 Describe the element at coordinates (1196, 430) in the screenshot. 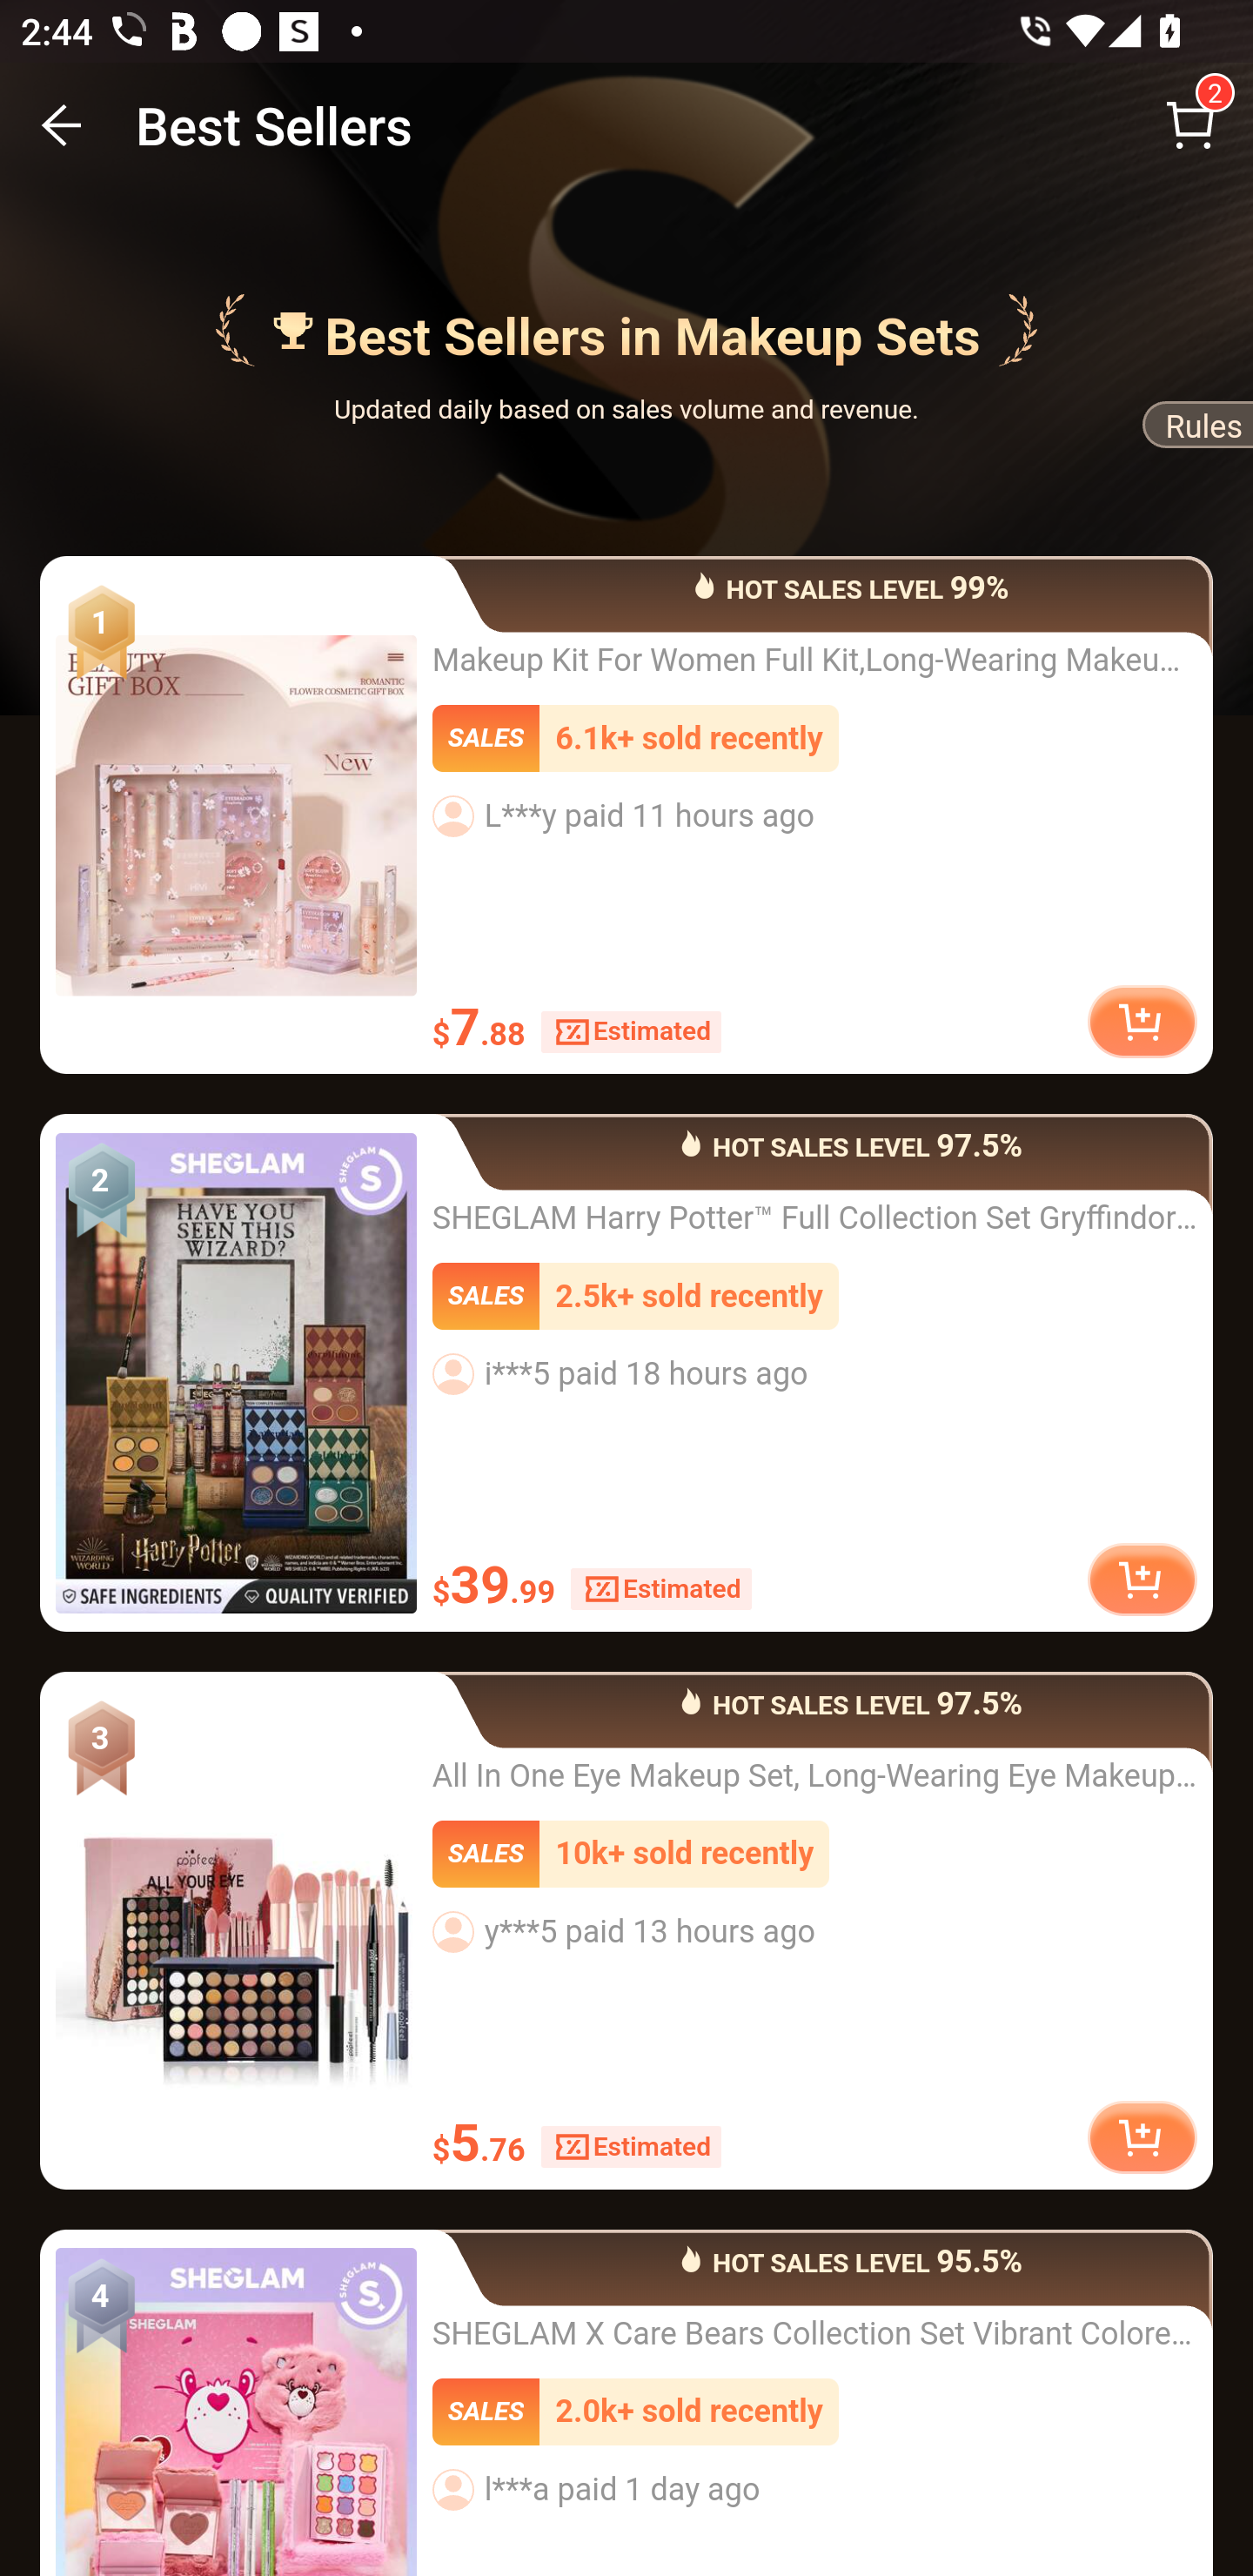

I see `Rules` at that location.